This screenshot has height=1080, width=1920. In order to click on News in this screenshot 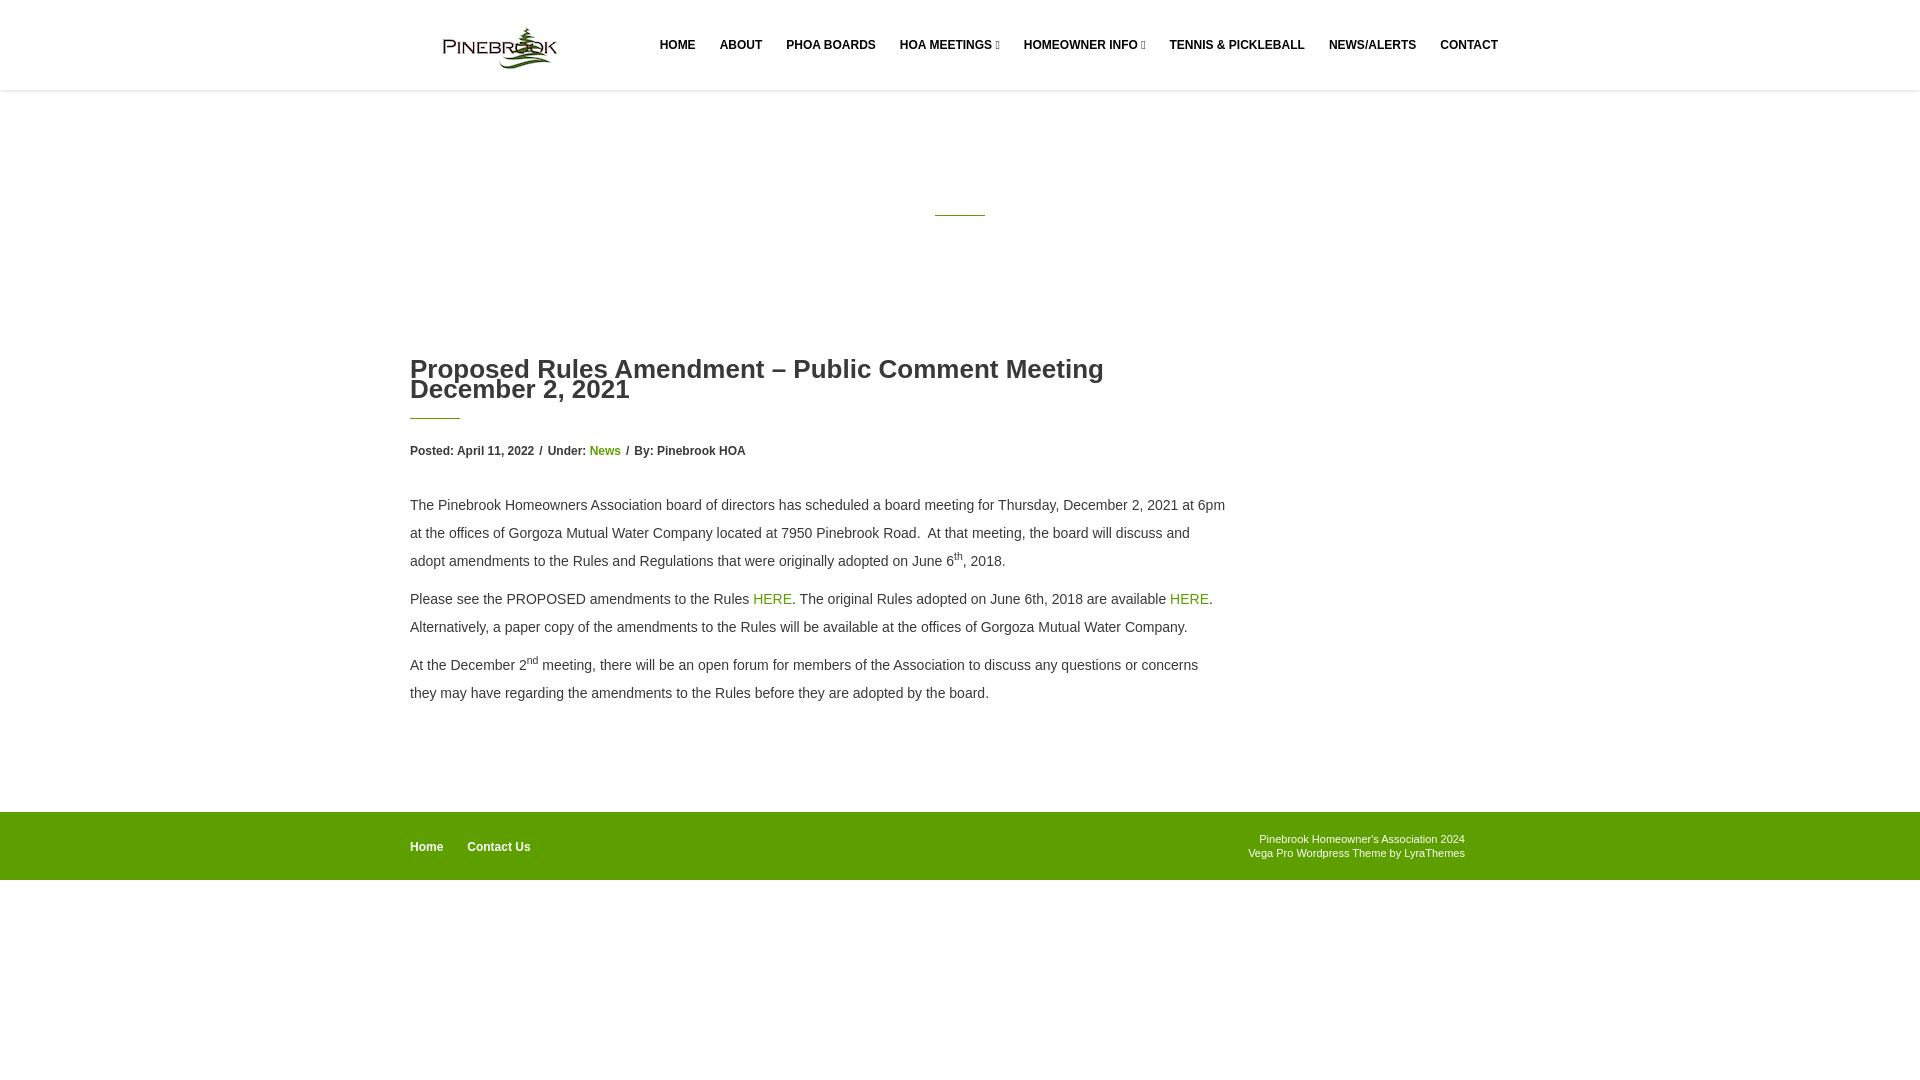, I will do `click(604, 450)`.